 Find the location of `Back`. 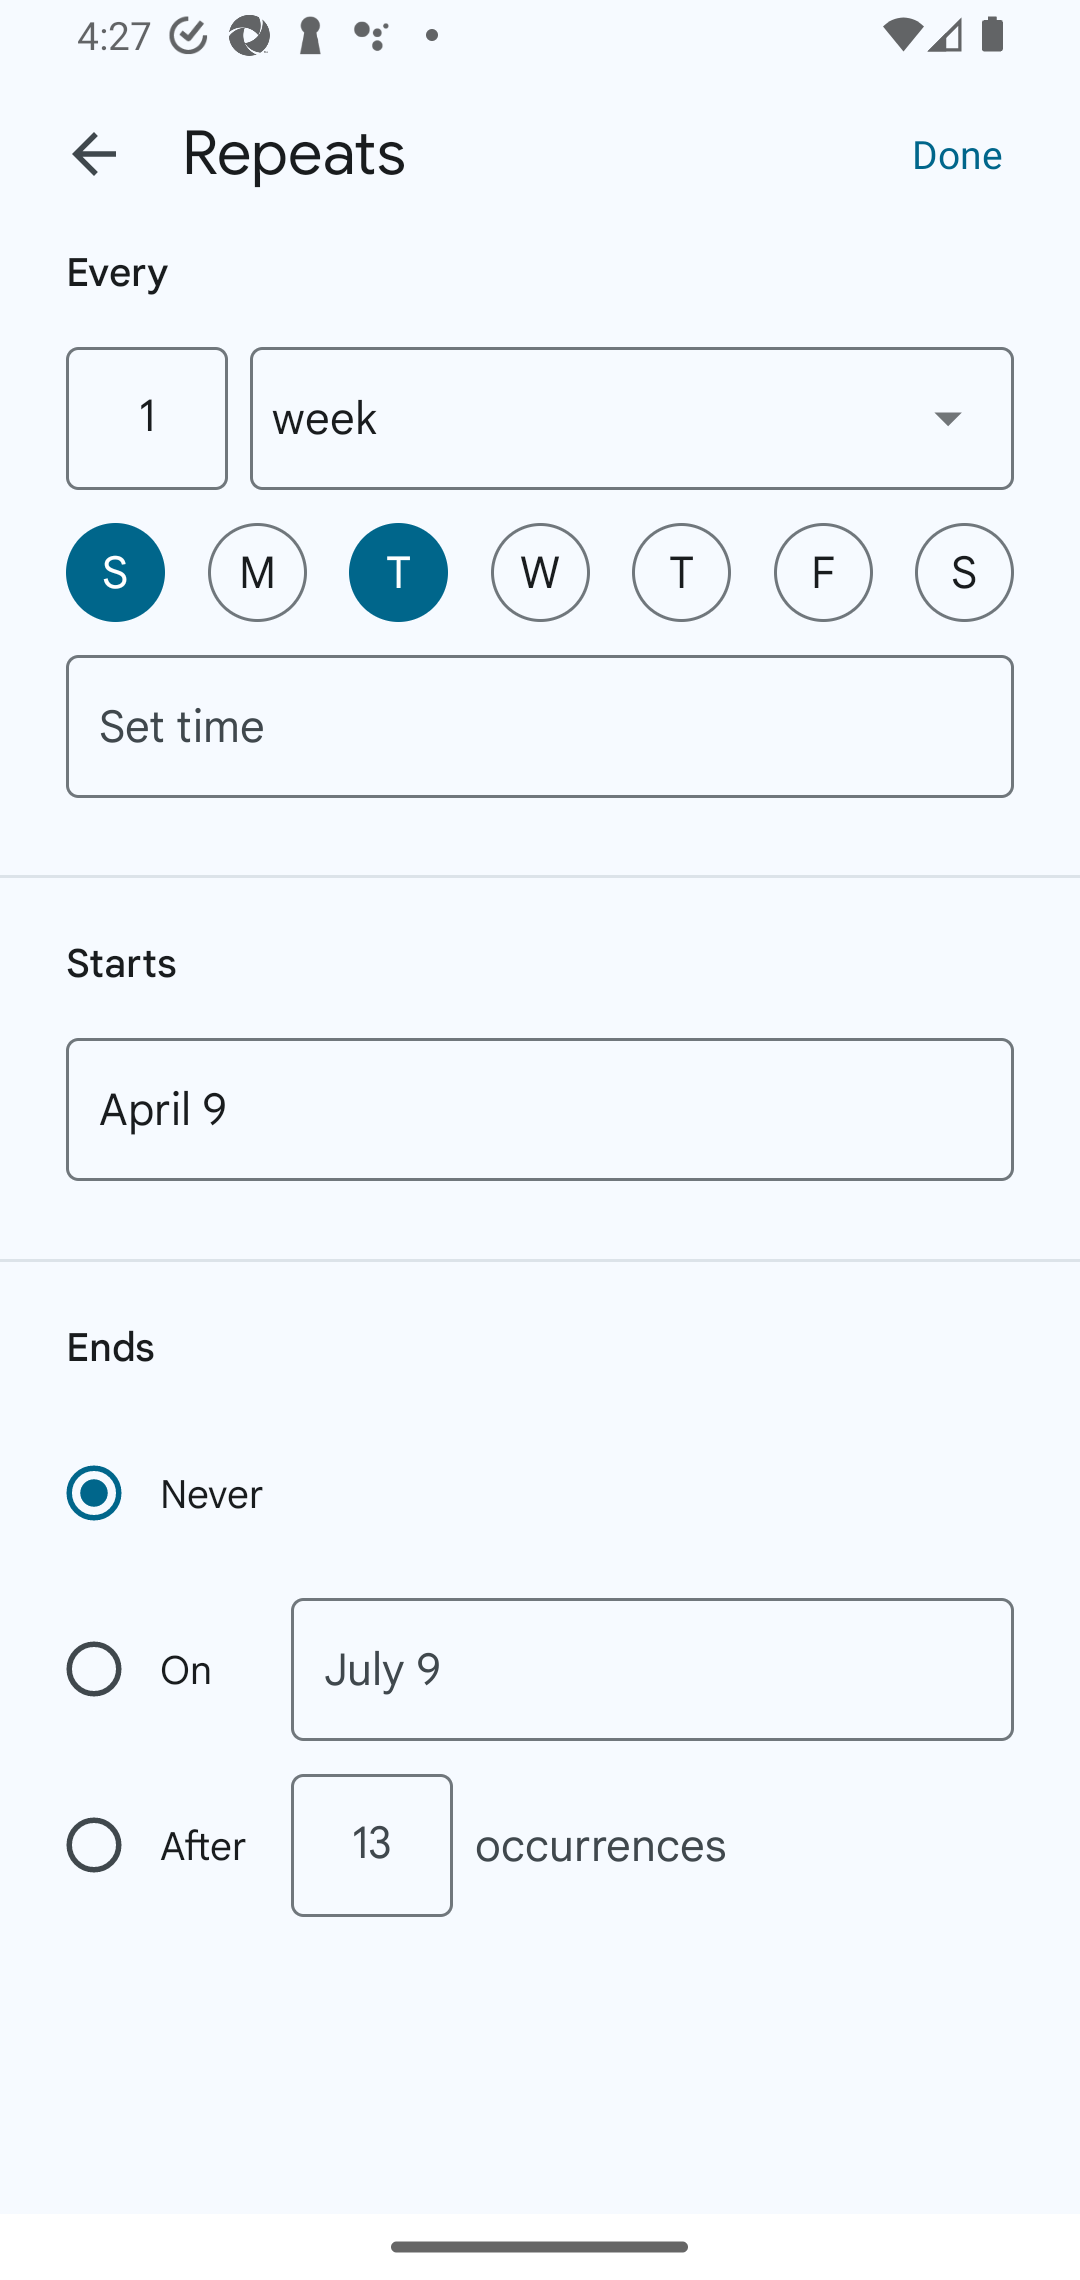

Back is located at coordinates (94, 154).